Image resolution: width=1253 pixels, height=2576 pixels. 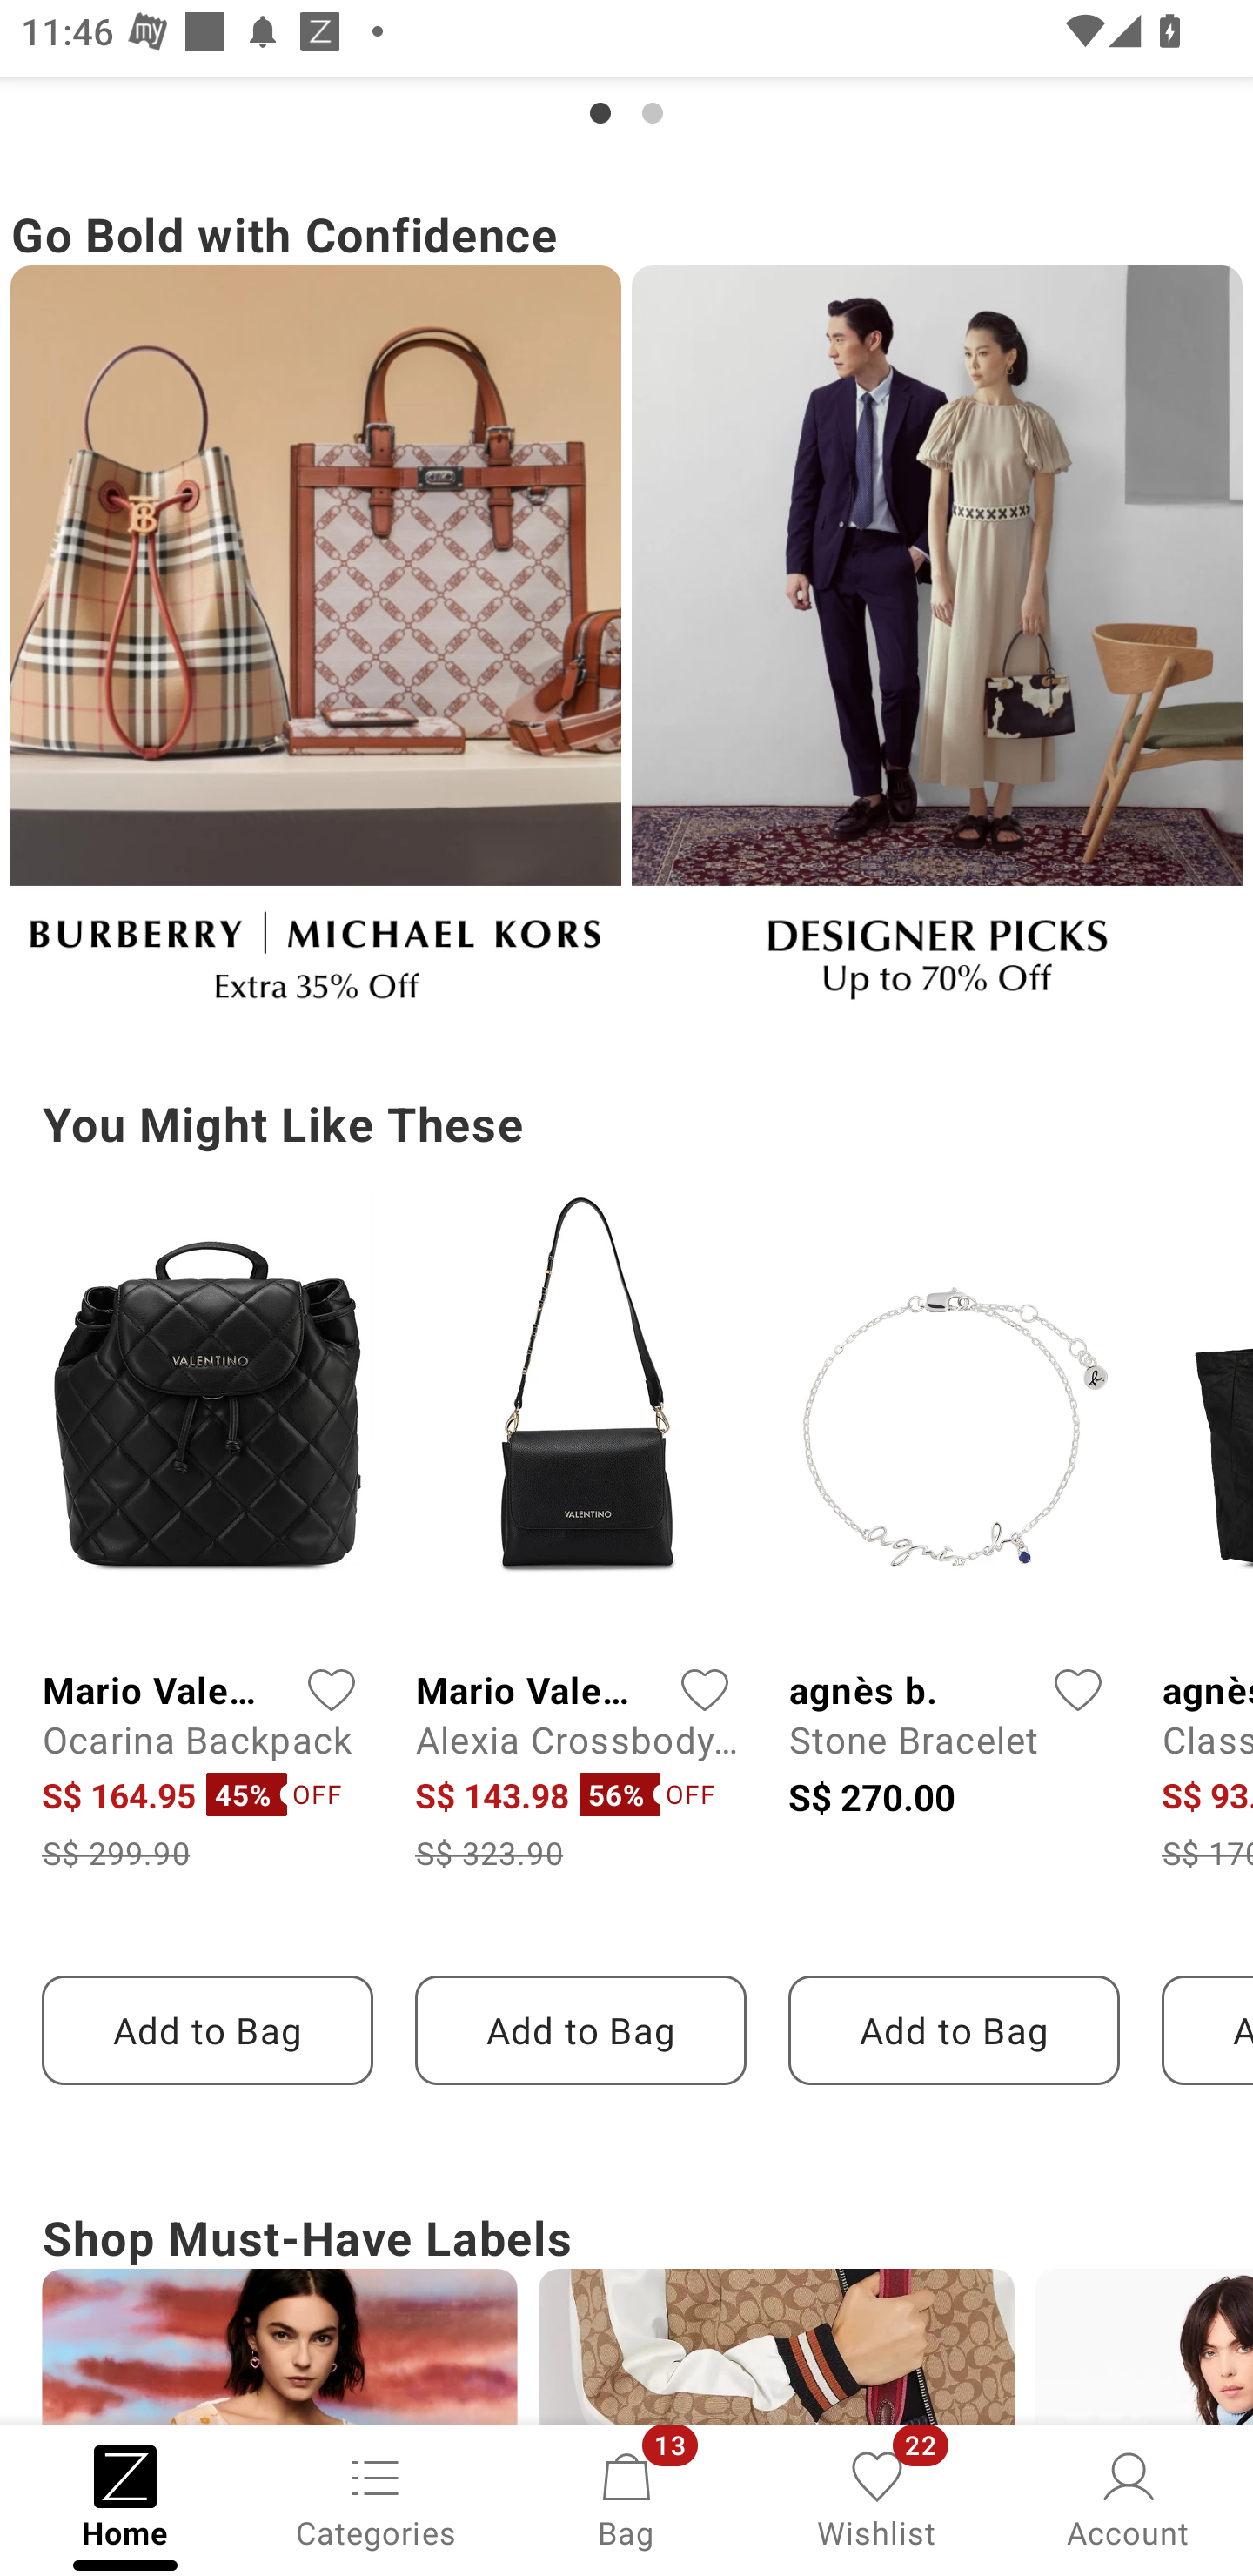 What do you see at coordinates (936, 646) in the screenshot?
I see `Campaign banner` at bounding box center [936, 646].